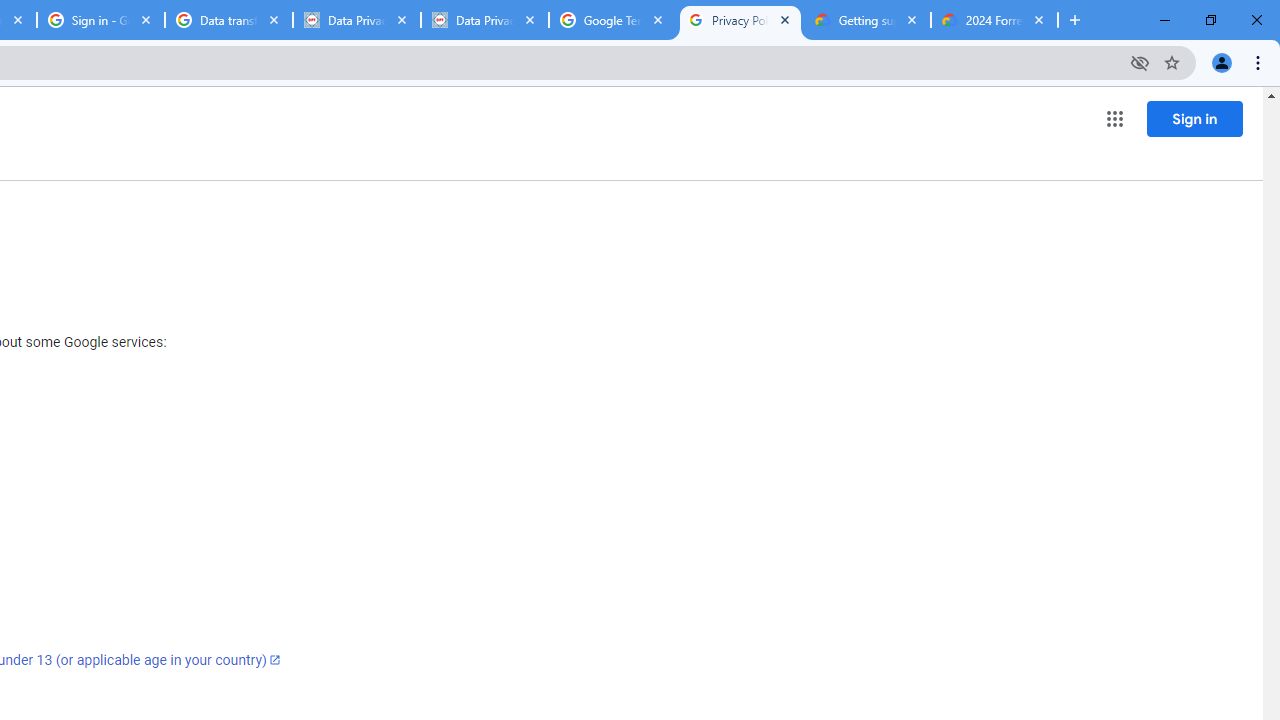 Image resolution: width=1280 pixels, height=720 pixels. What do you see at coordinates (1114, 118) in the screenshot?
I see `Google apps` at bounding box center [1114, 118].